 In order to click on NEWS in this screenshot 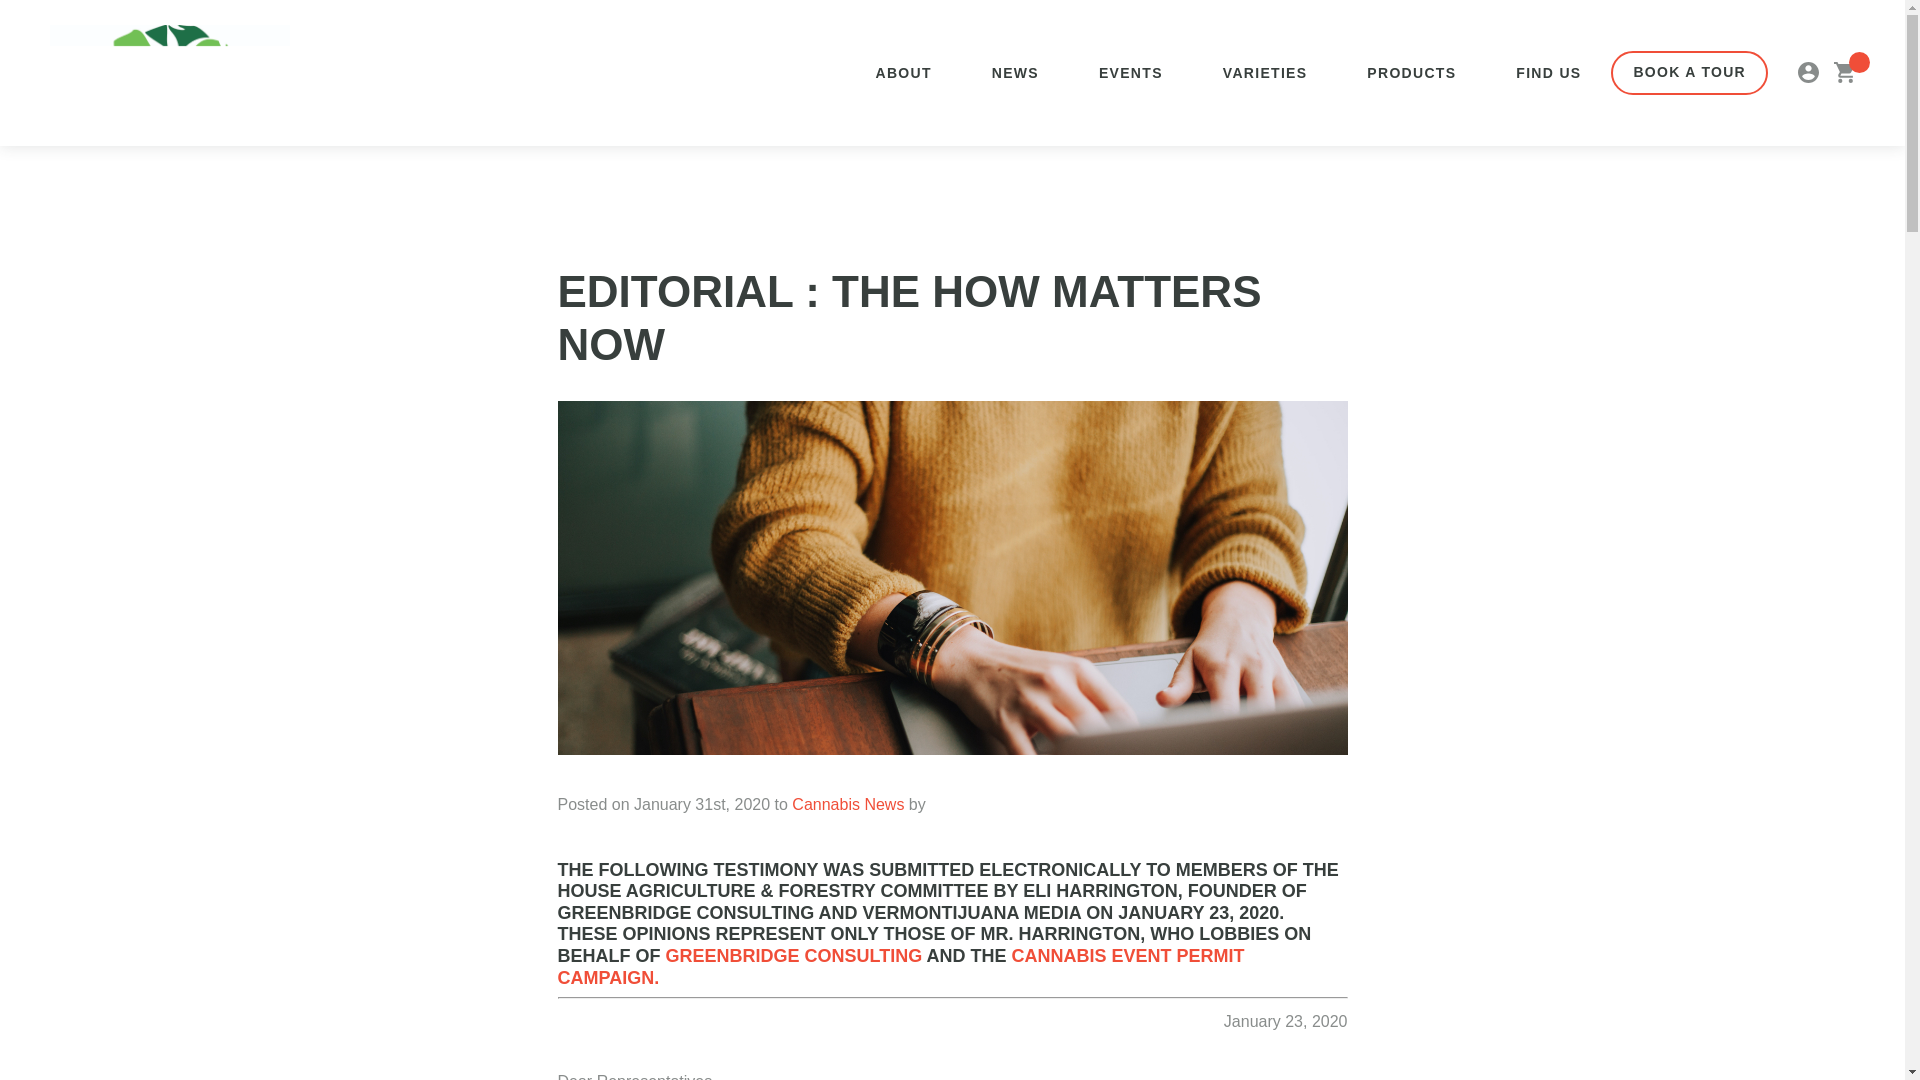, I will do `click(1015, 72)`.